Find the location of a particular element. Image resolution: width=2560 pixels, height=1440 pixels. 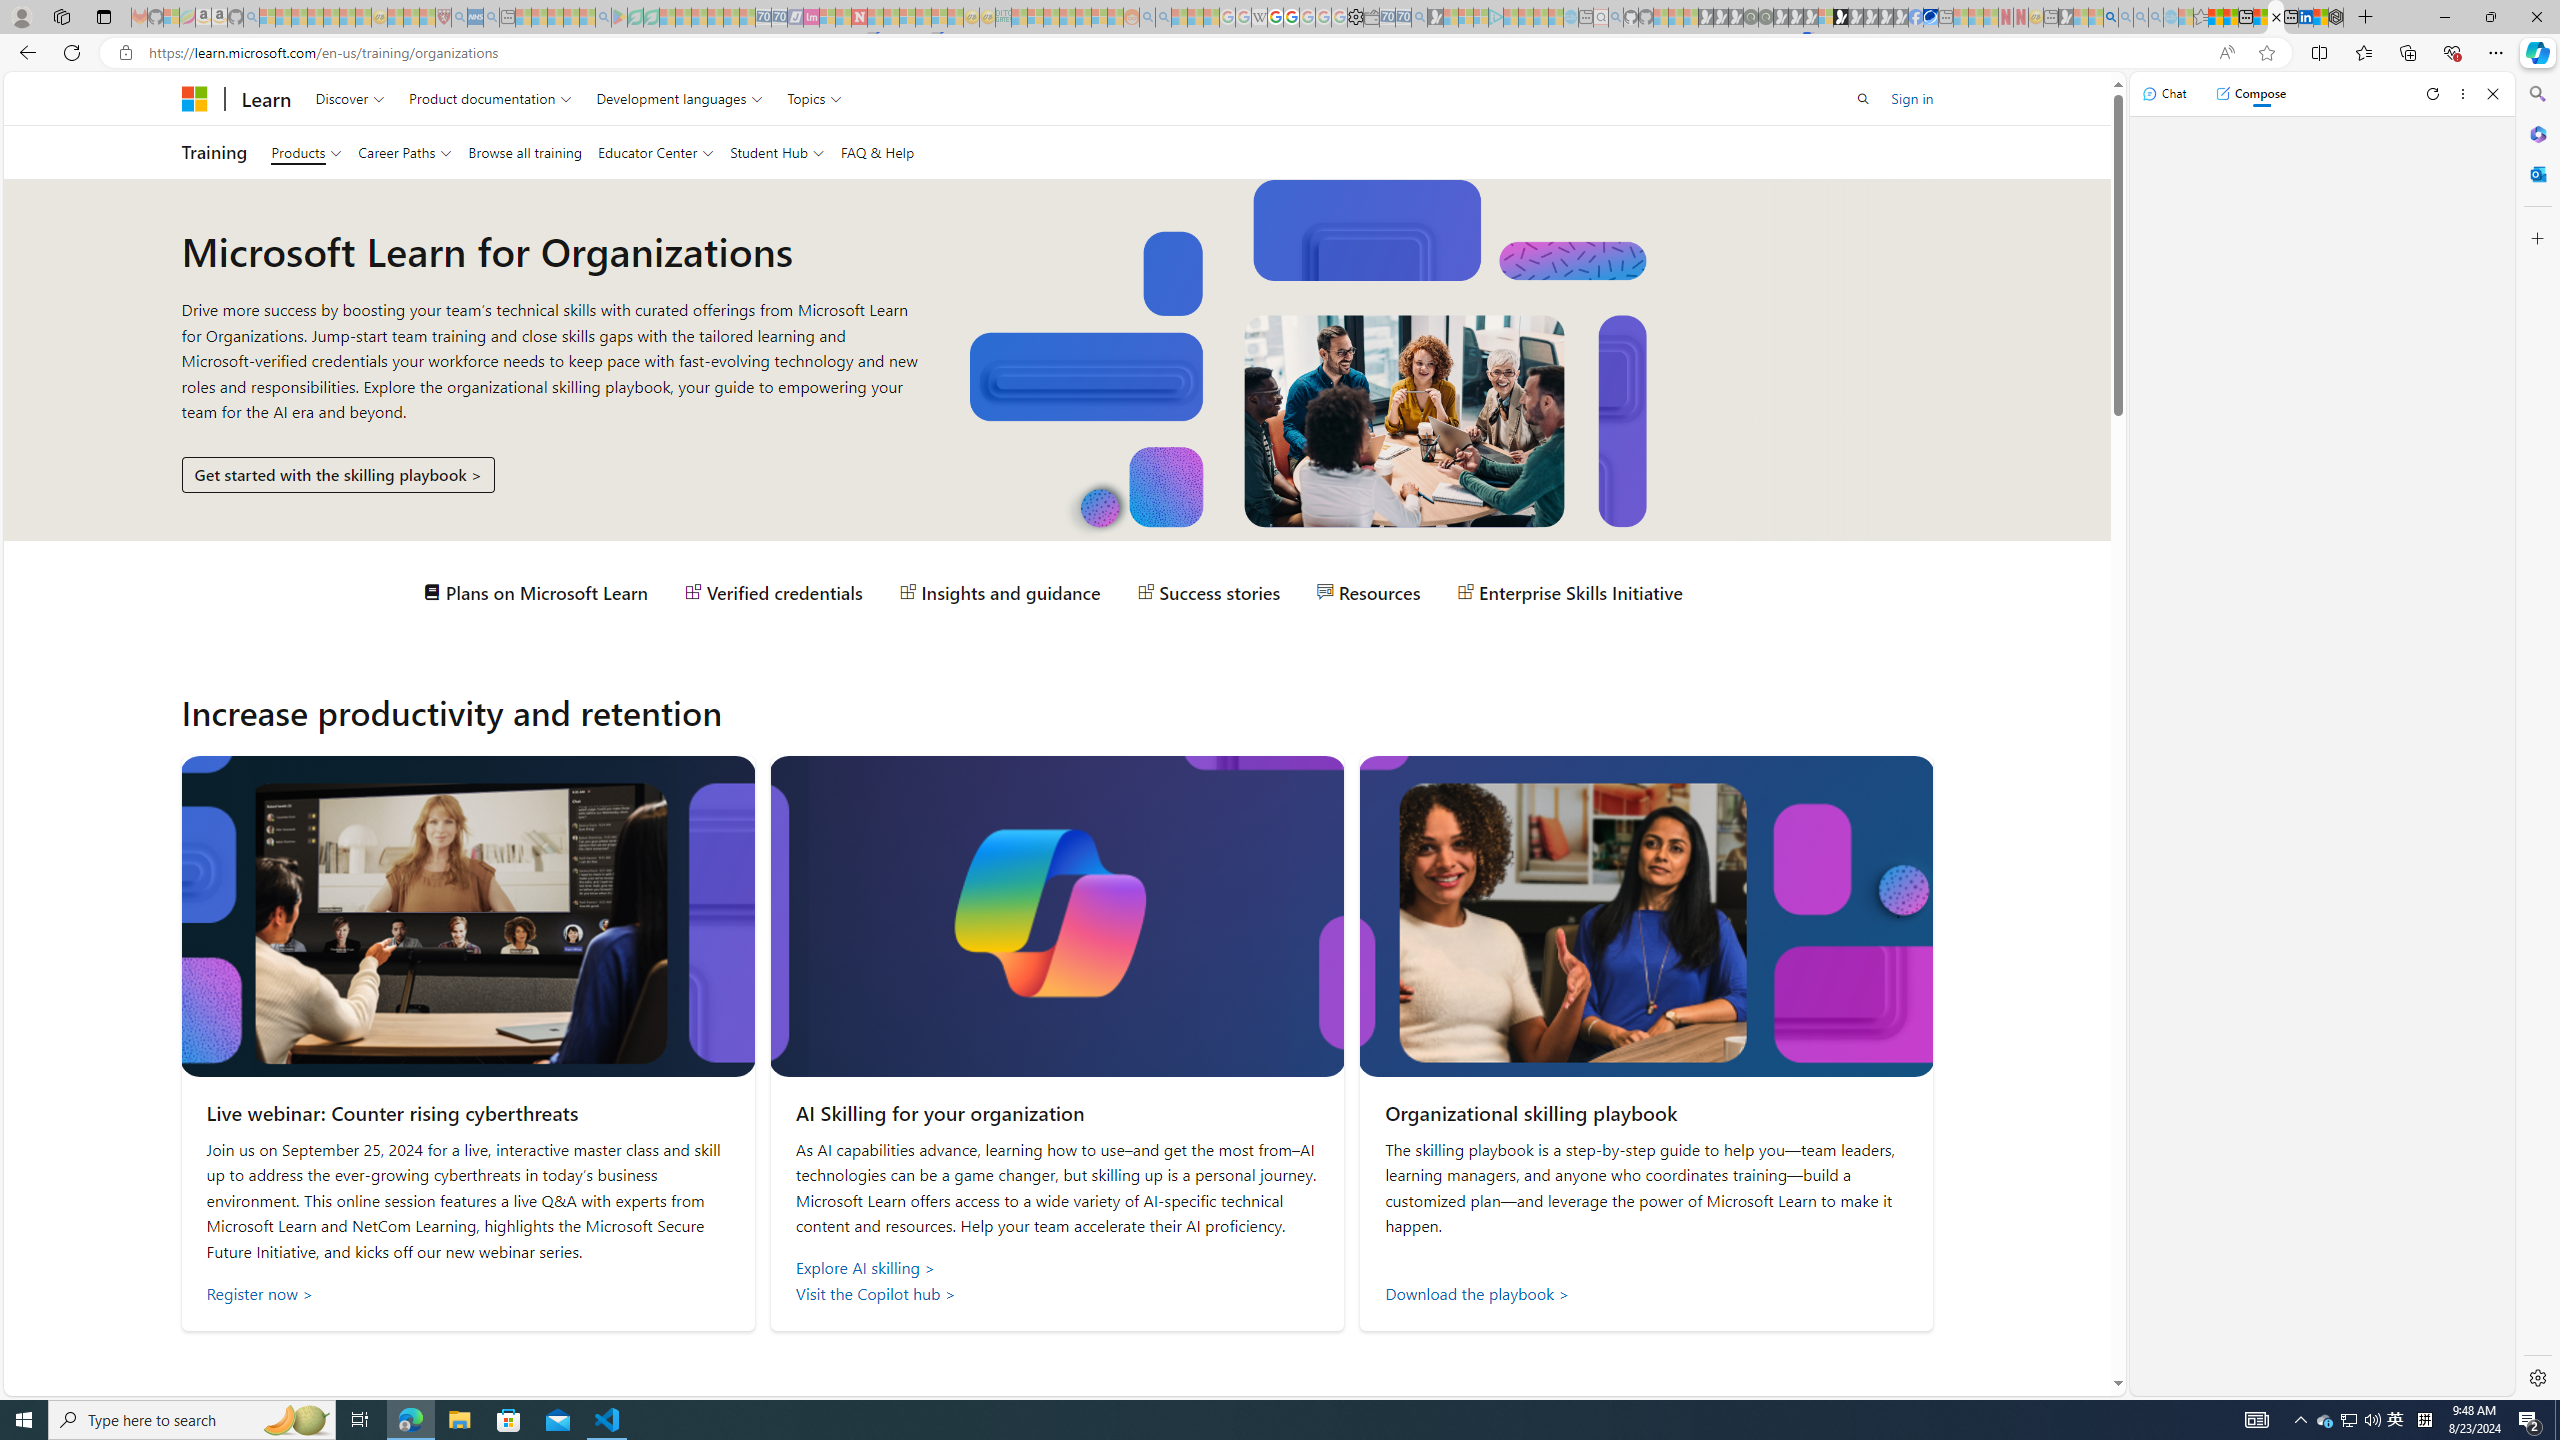

Visit the Copilot hub > is located at coordinates (1058, 1294).